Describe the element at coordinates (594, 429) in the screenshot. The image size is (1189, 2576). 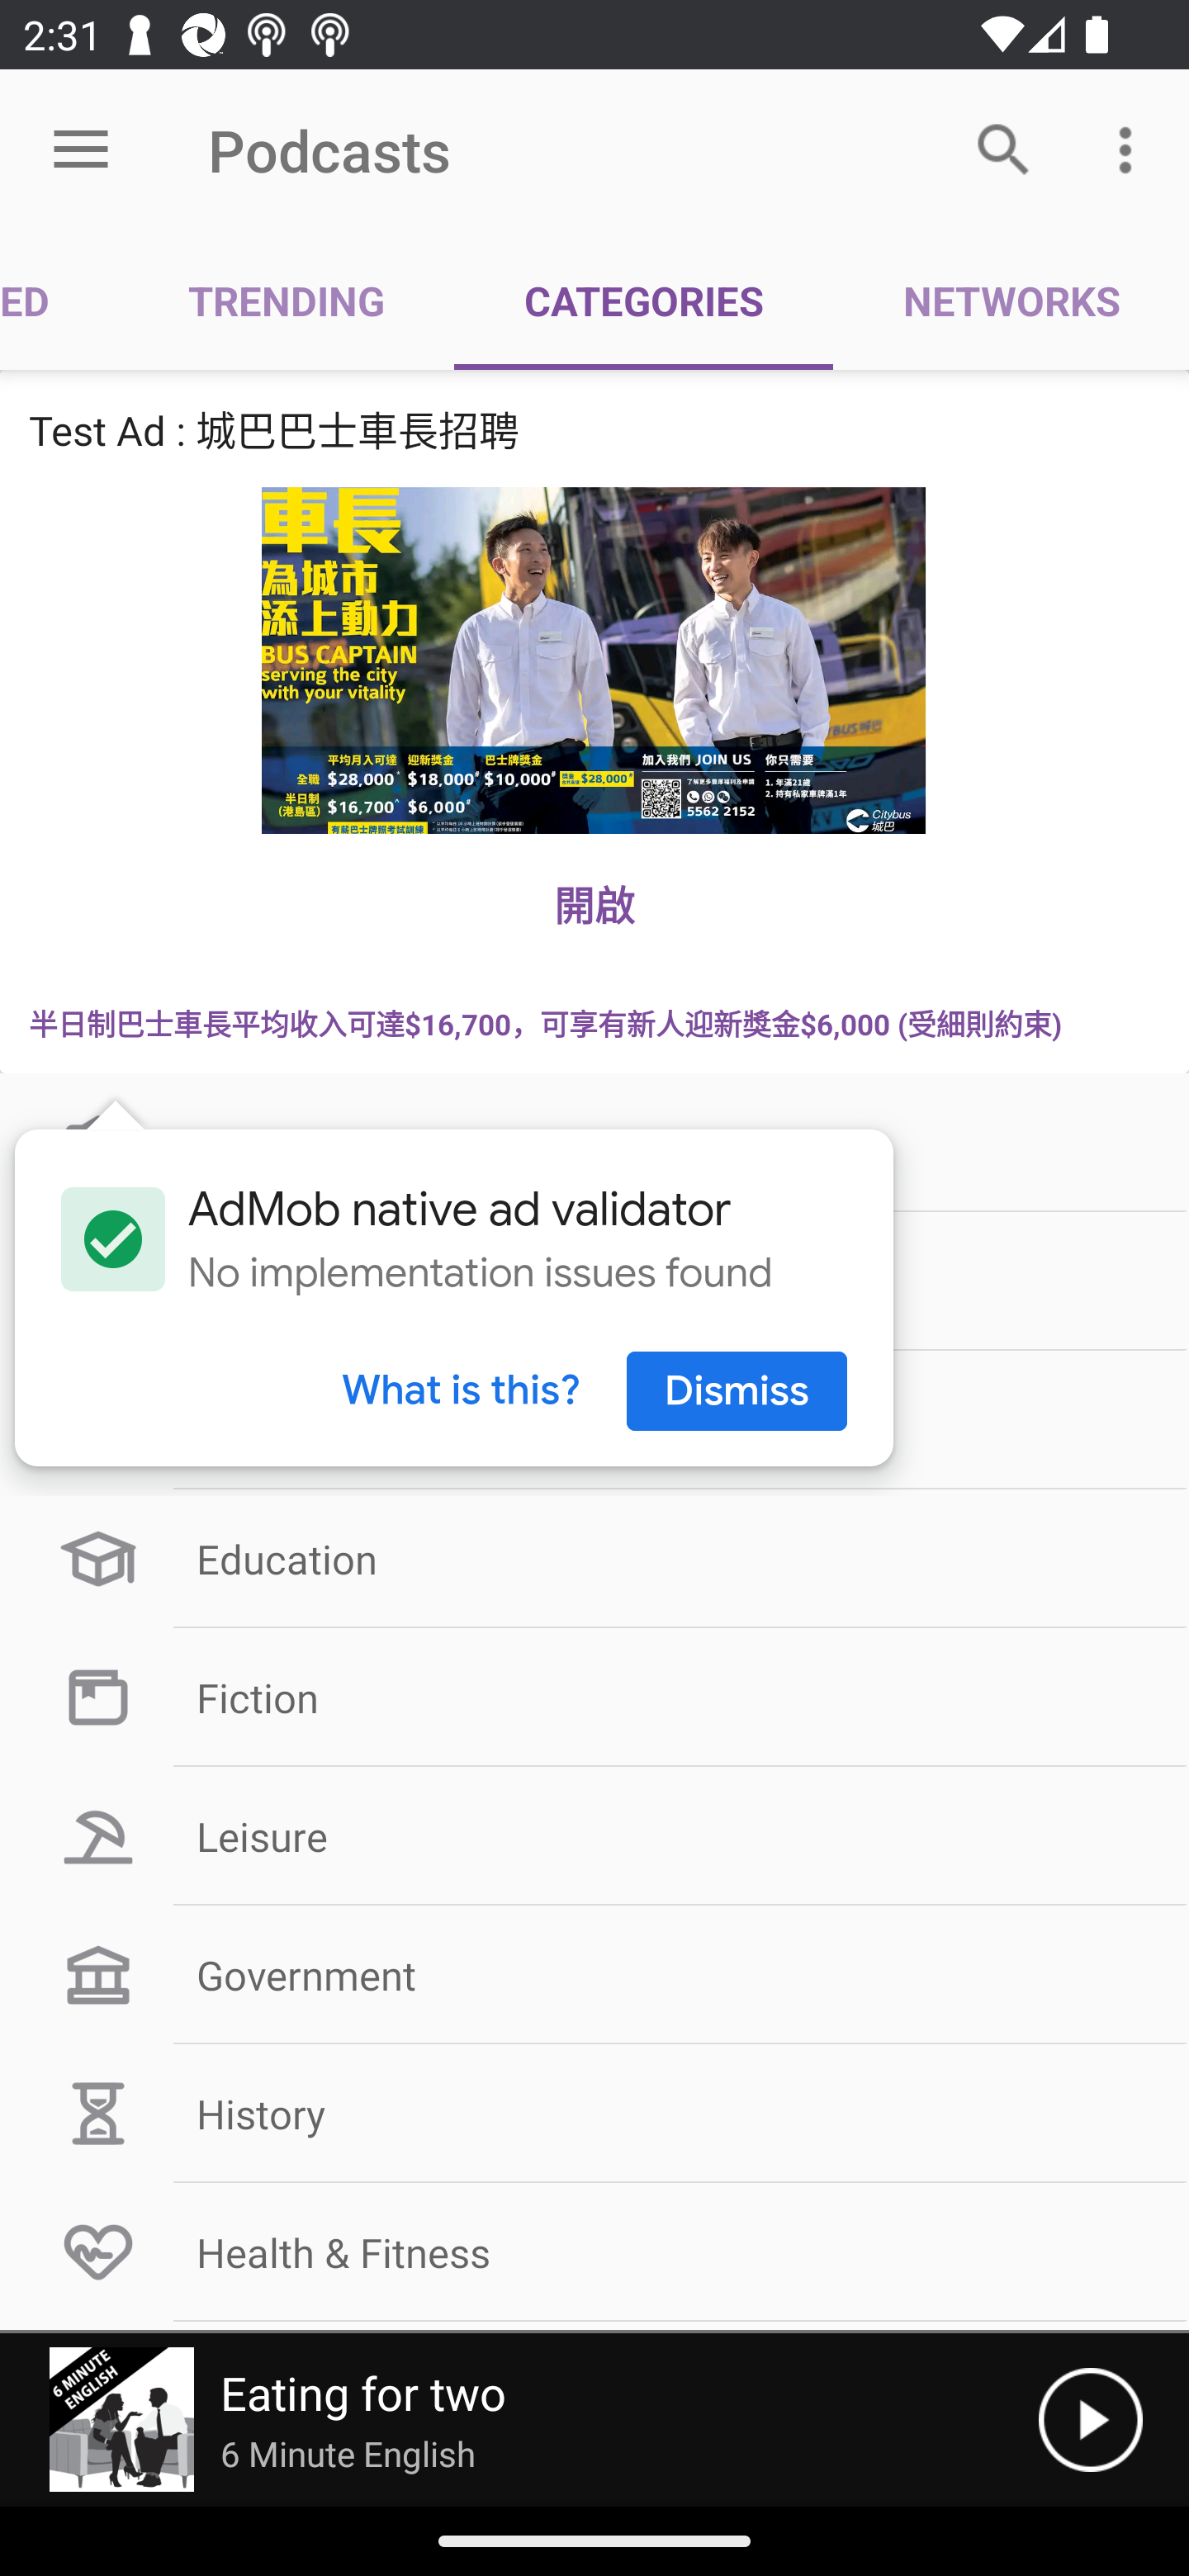
I see `Test Ad : 城巴巴士車長招聘` at that location.